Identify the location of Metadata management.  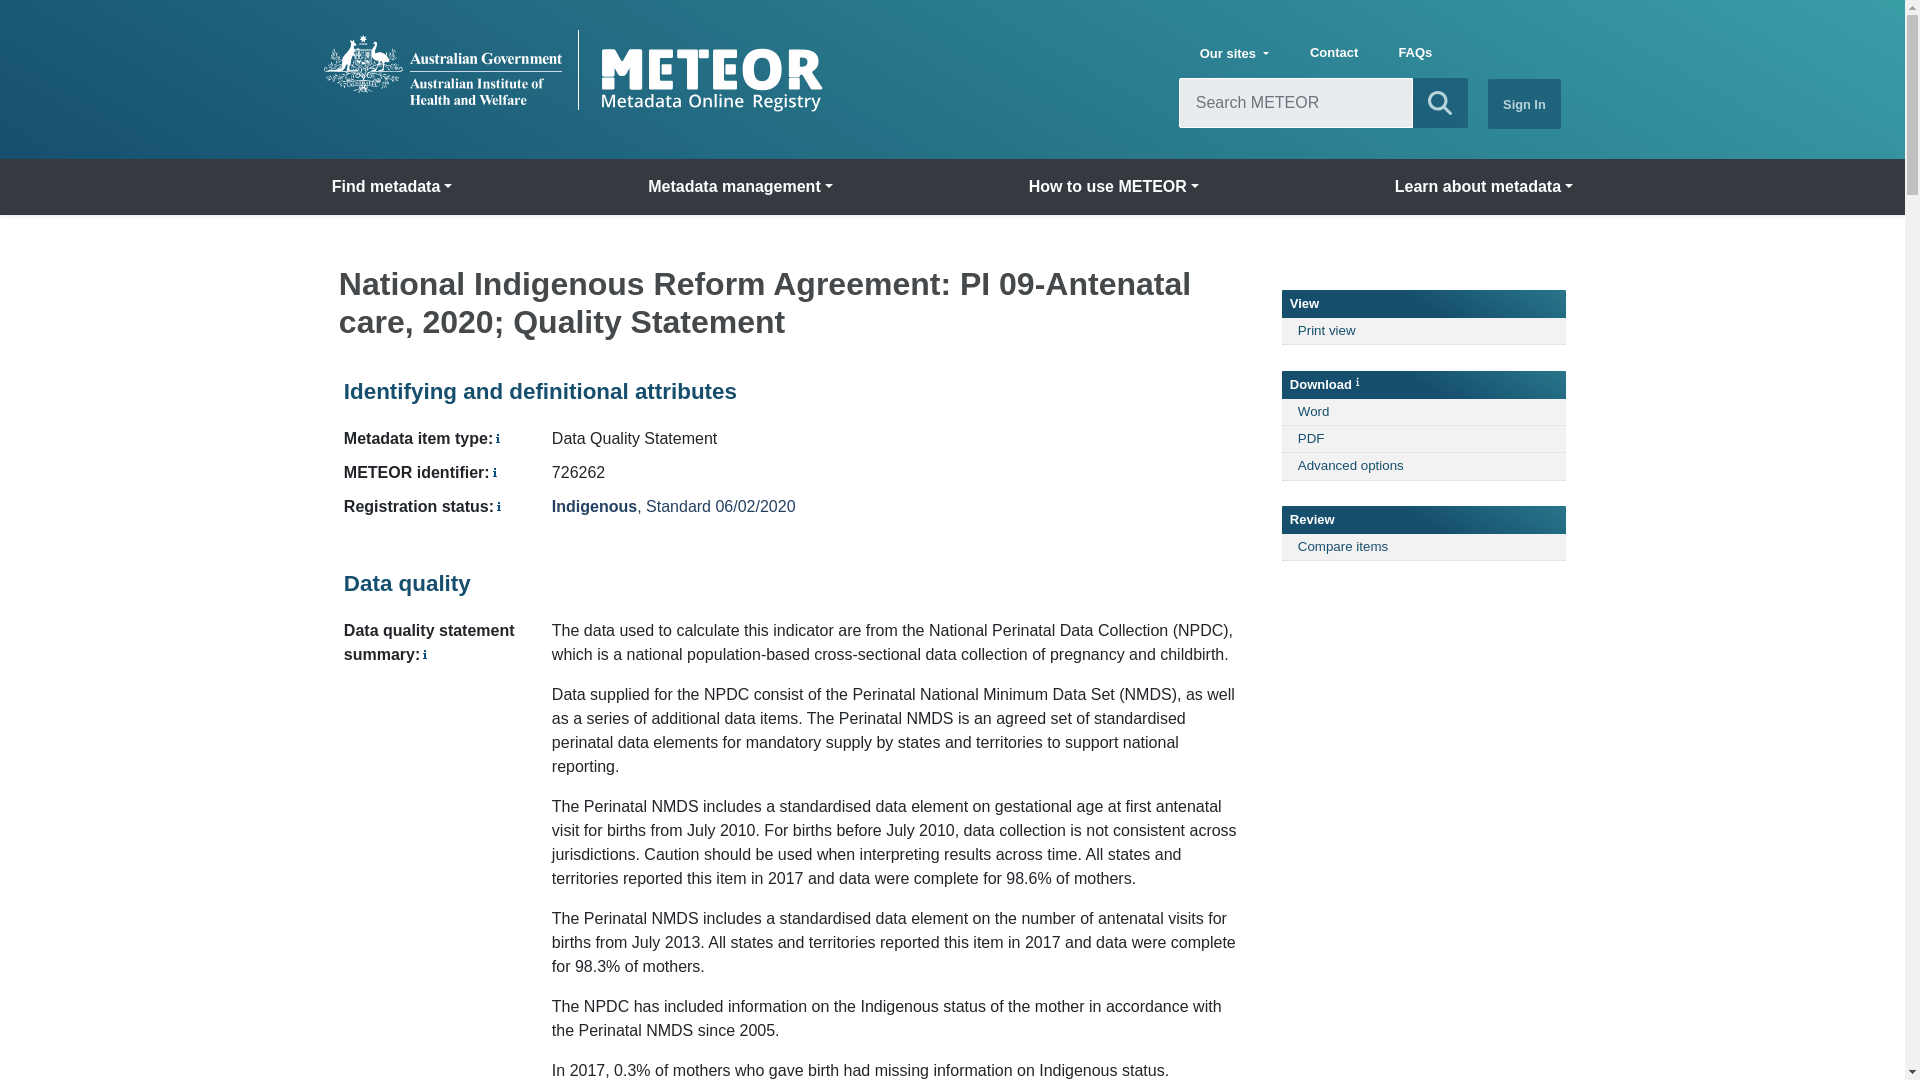
(740, 187).